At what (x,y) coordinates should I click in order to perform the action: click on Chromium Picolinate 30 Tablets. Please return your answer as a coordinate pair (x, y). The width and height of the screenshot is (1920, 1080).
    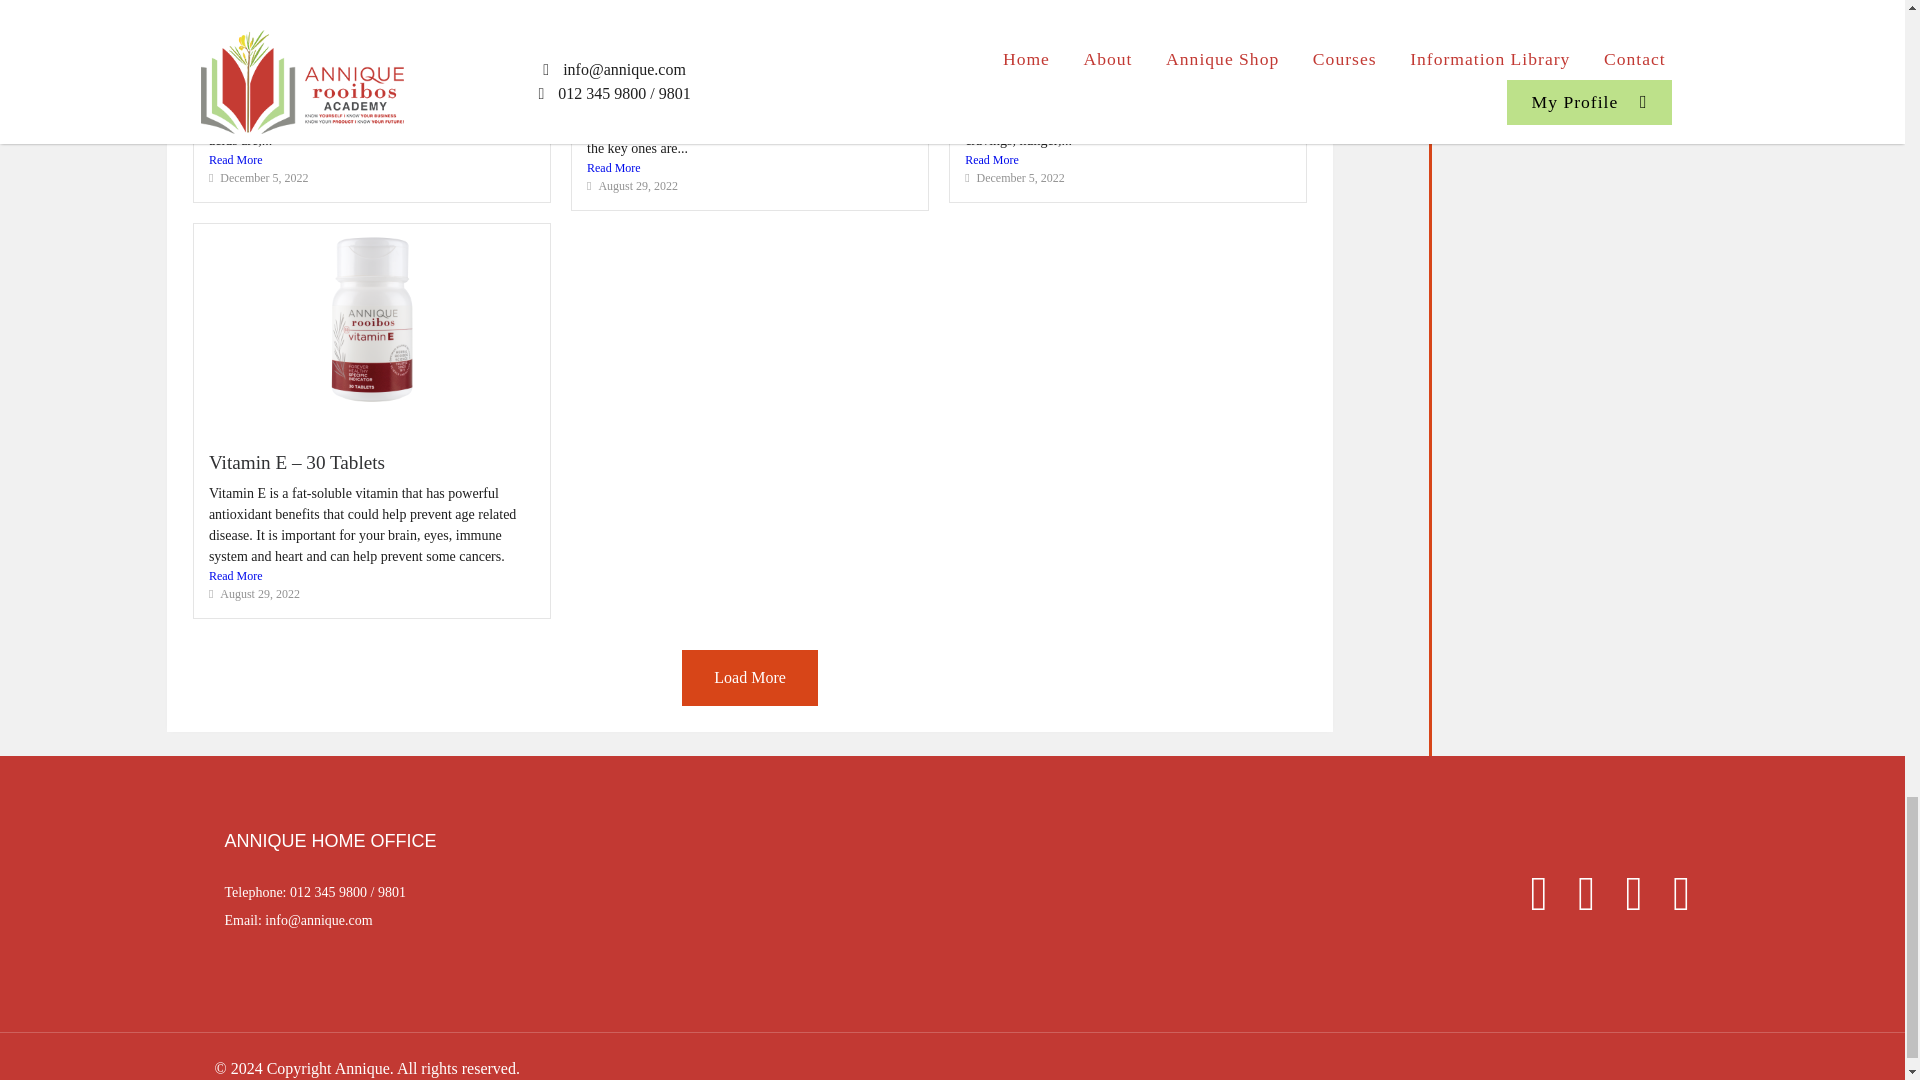
    Looking at the image, I should click on (1089, 25).